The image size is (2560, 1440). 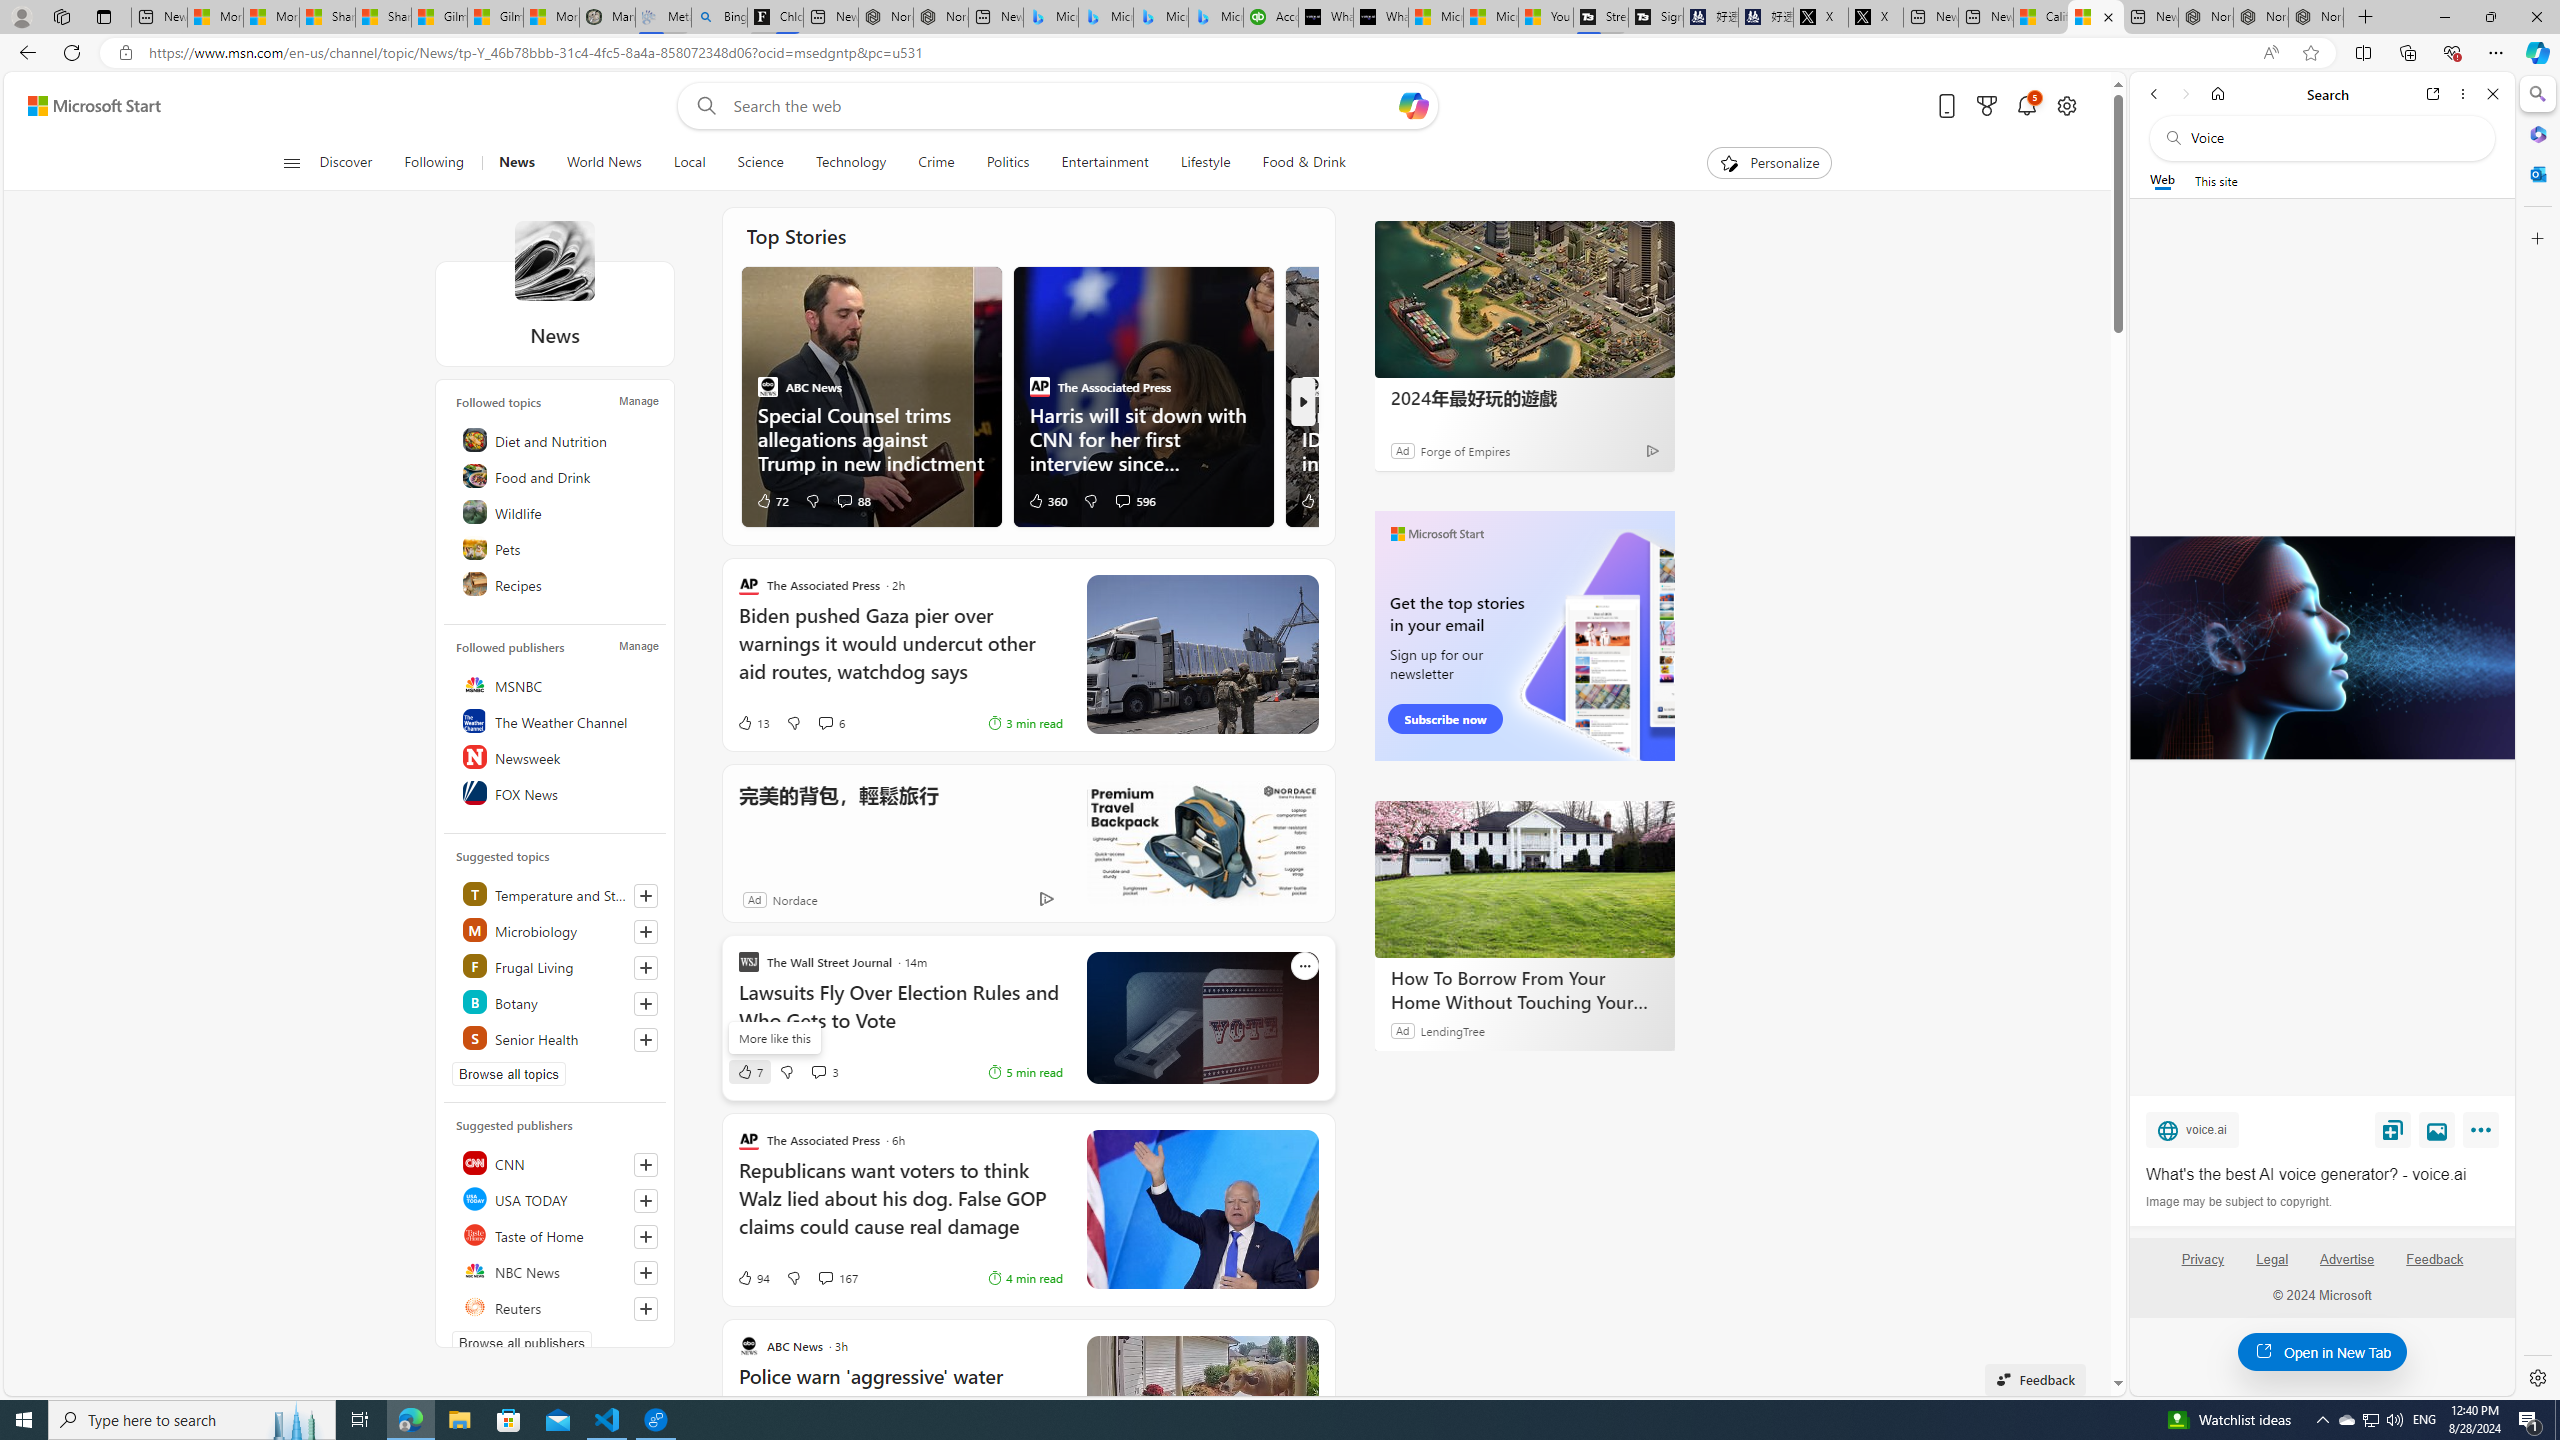 What do you see at coordinates (824, 1072) in the screenshot?
I see `View comments 3 Comment` at bounding box center [824, 1072].